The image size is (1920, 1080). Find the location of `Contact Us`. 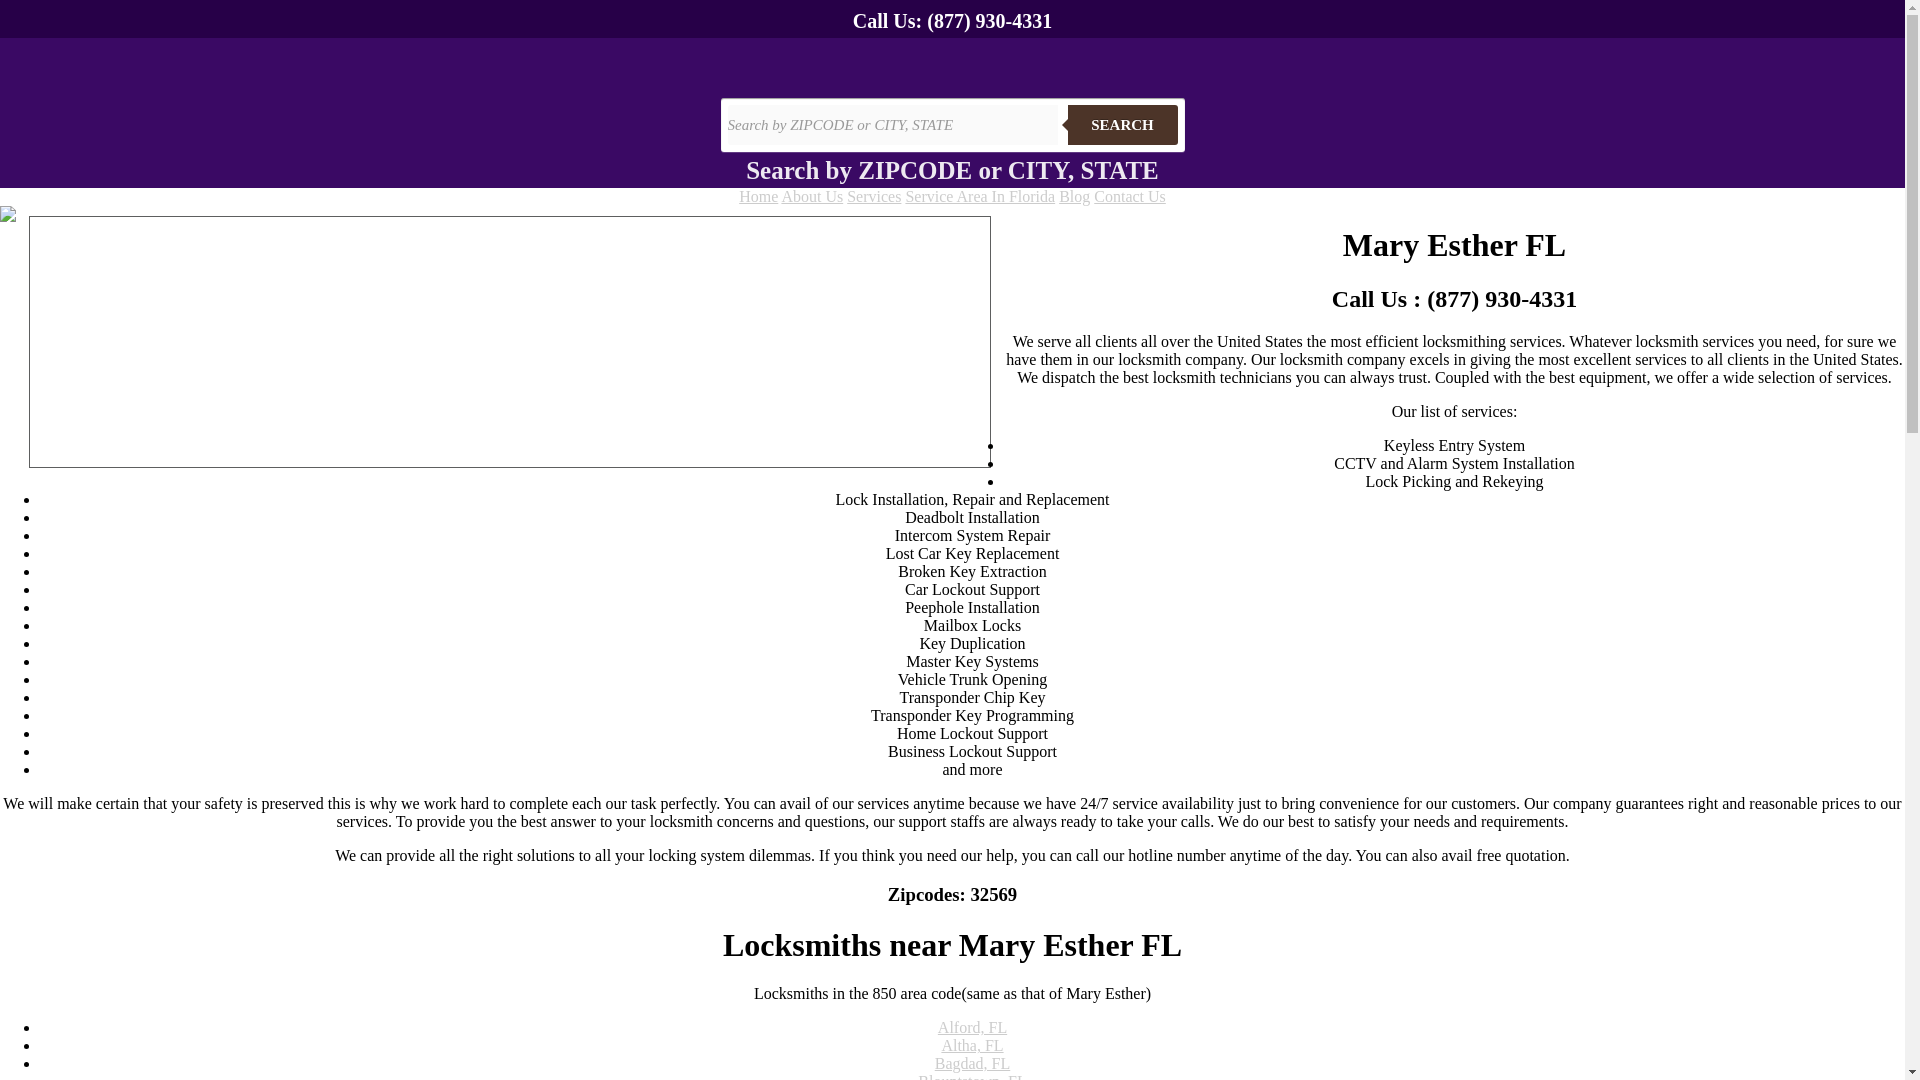

Contact Us is located at coordinates (1130, 196).